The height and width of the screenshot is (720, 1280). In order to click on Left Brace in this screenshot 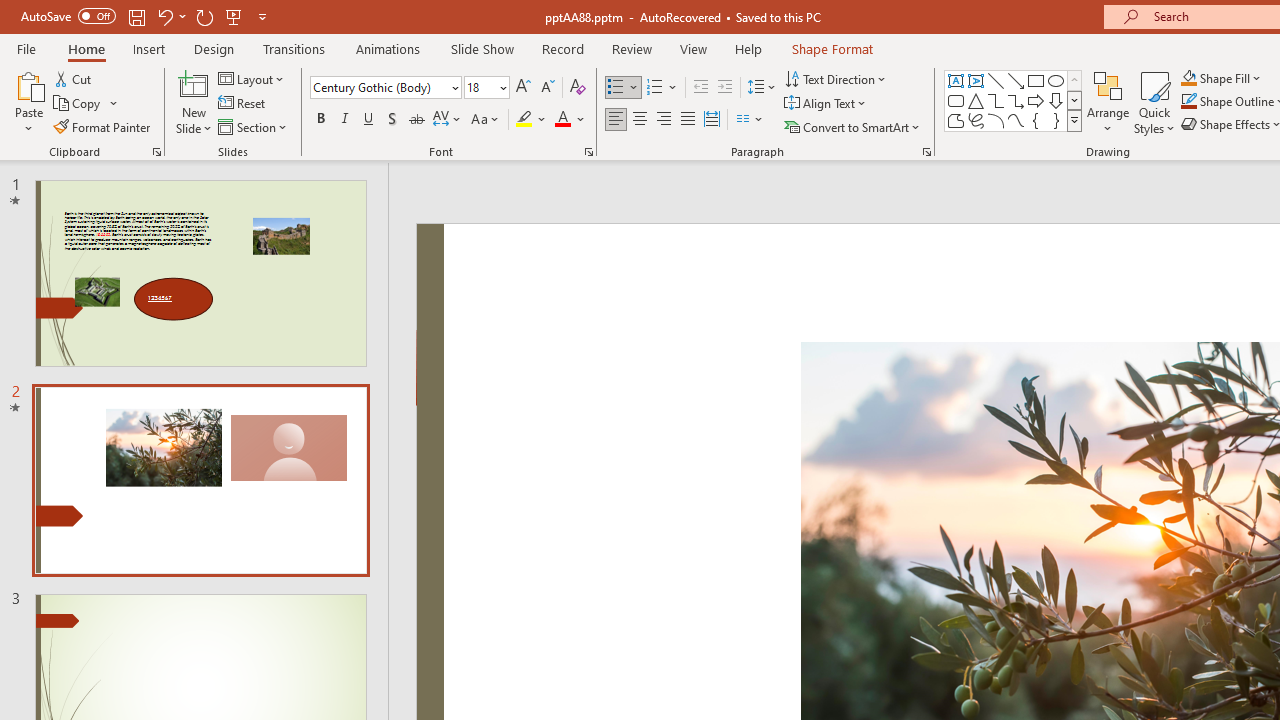, I will do `click(1036, 120)`.